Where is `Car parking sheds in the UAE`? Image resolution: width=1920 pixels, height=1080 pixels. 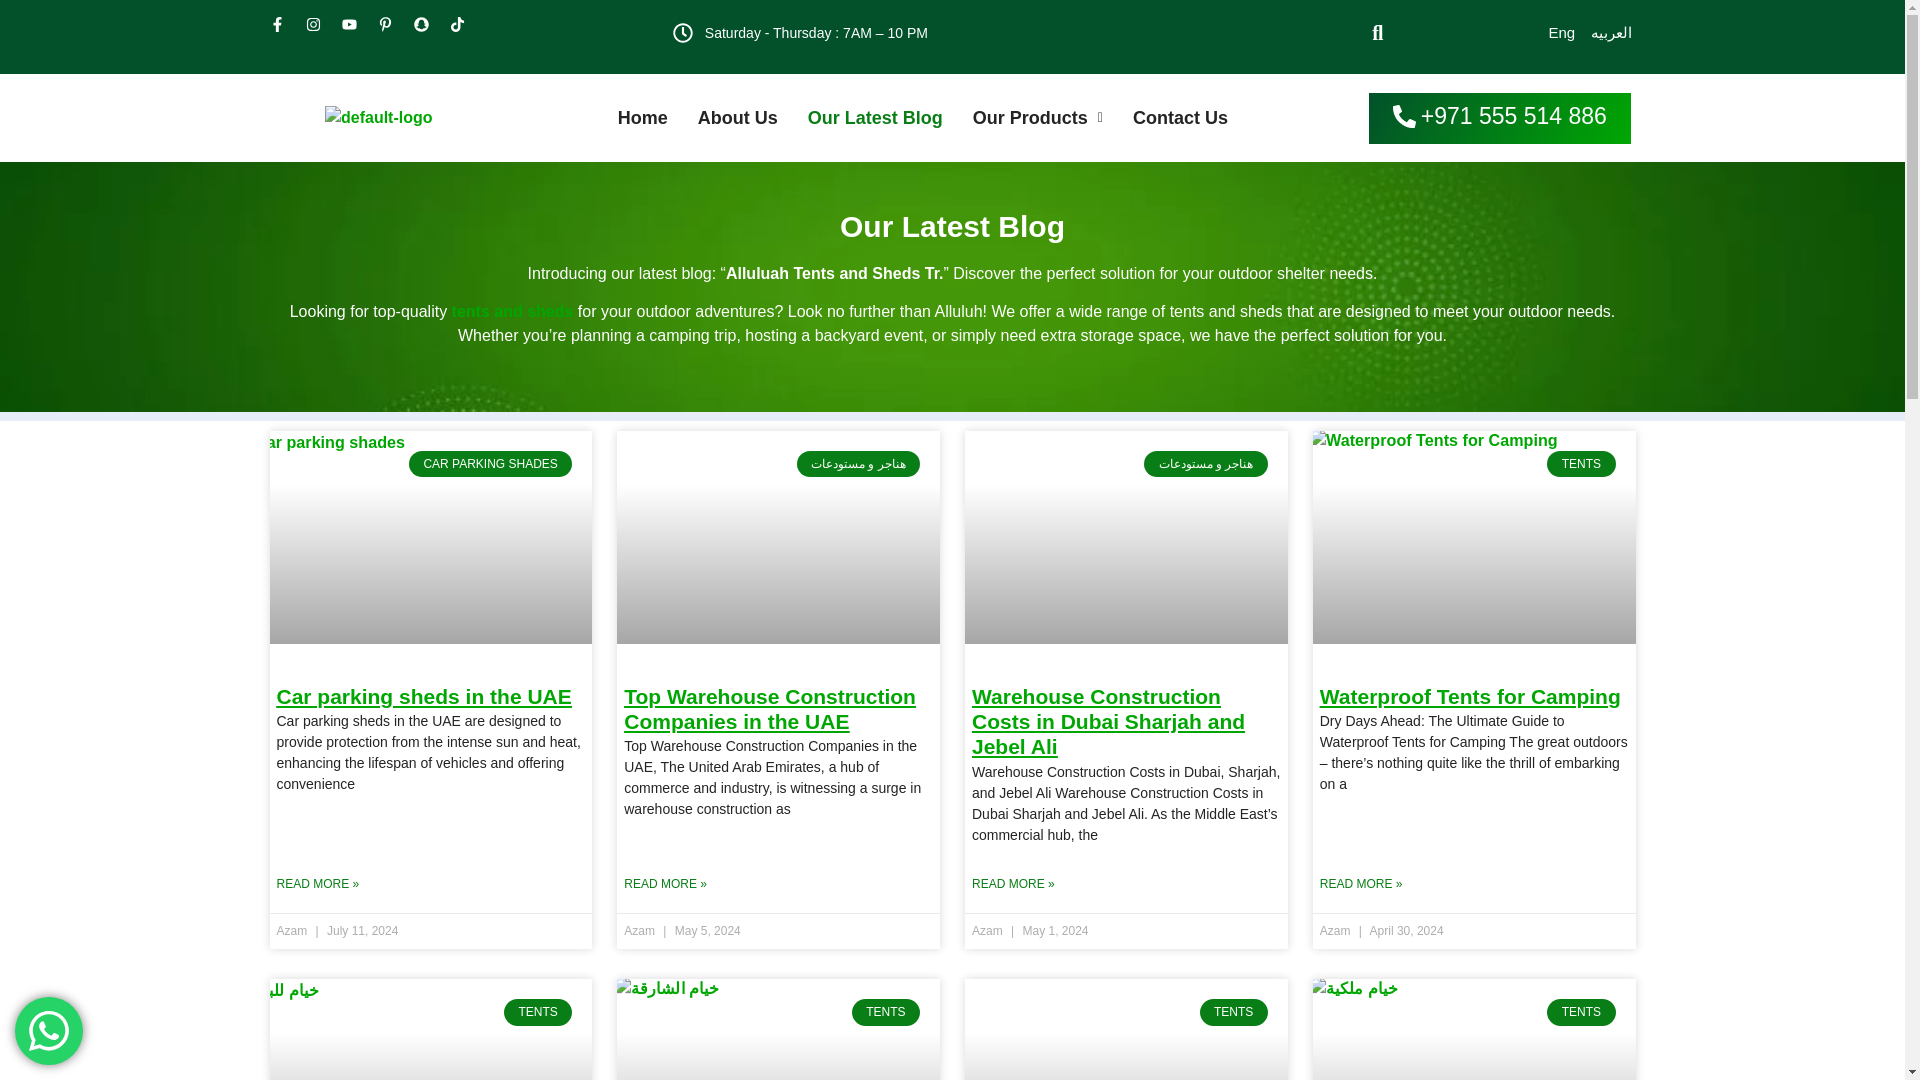
Car parking sheds in the UAE is located at coordinates (423, 696).